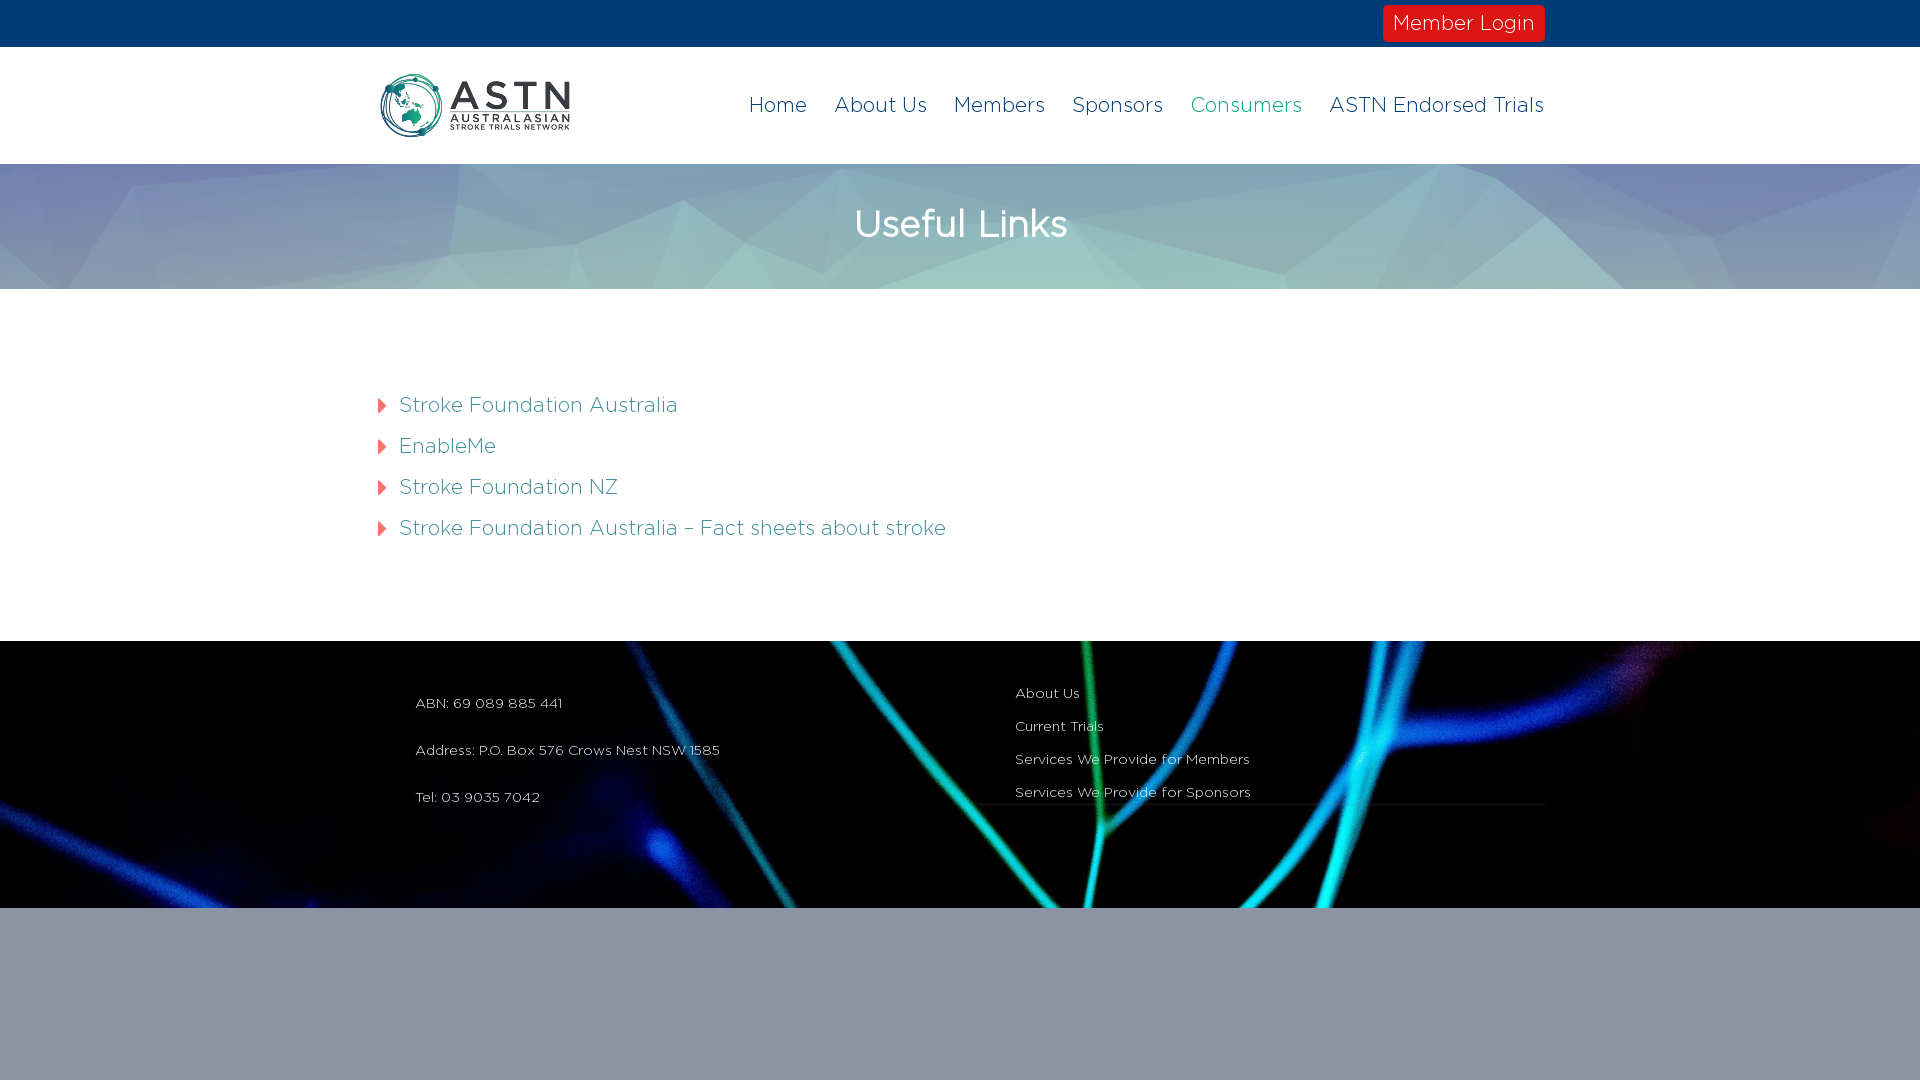  What do you see at coordinates (1108, 105) in the screenshot?
I see `Sponsors` at bounding box center [1108, 105].